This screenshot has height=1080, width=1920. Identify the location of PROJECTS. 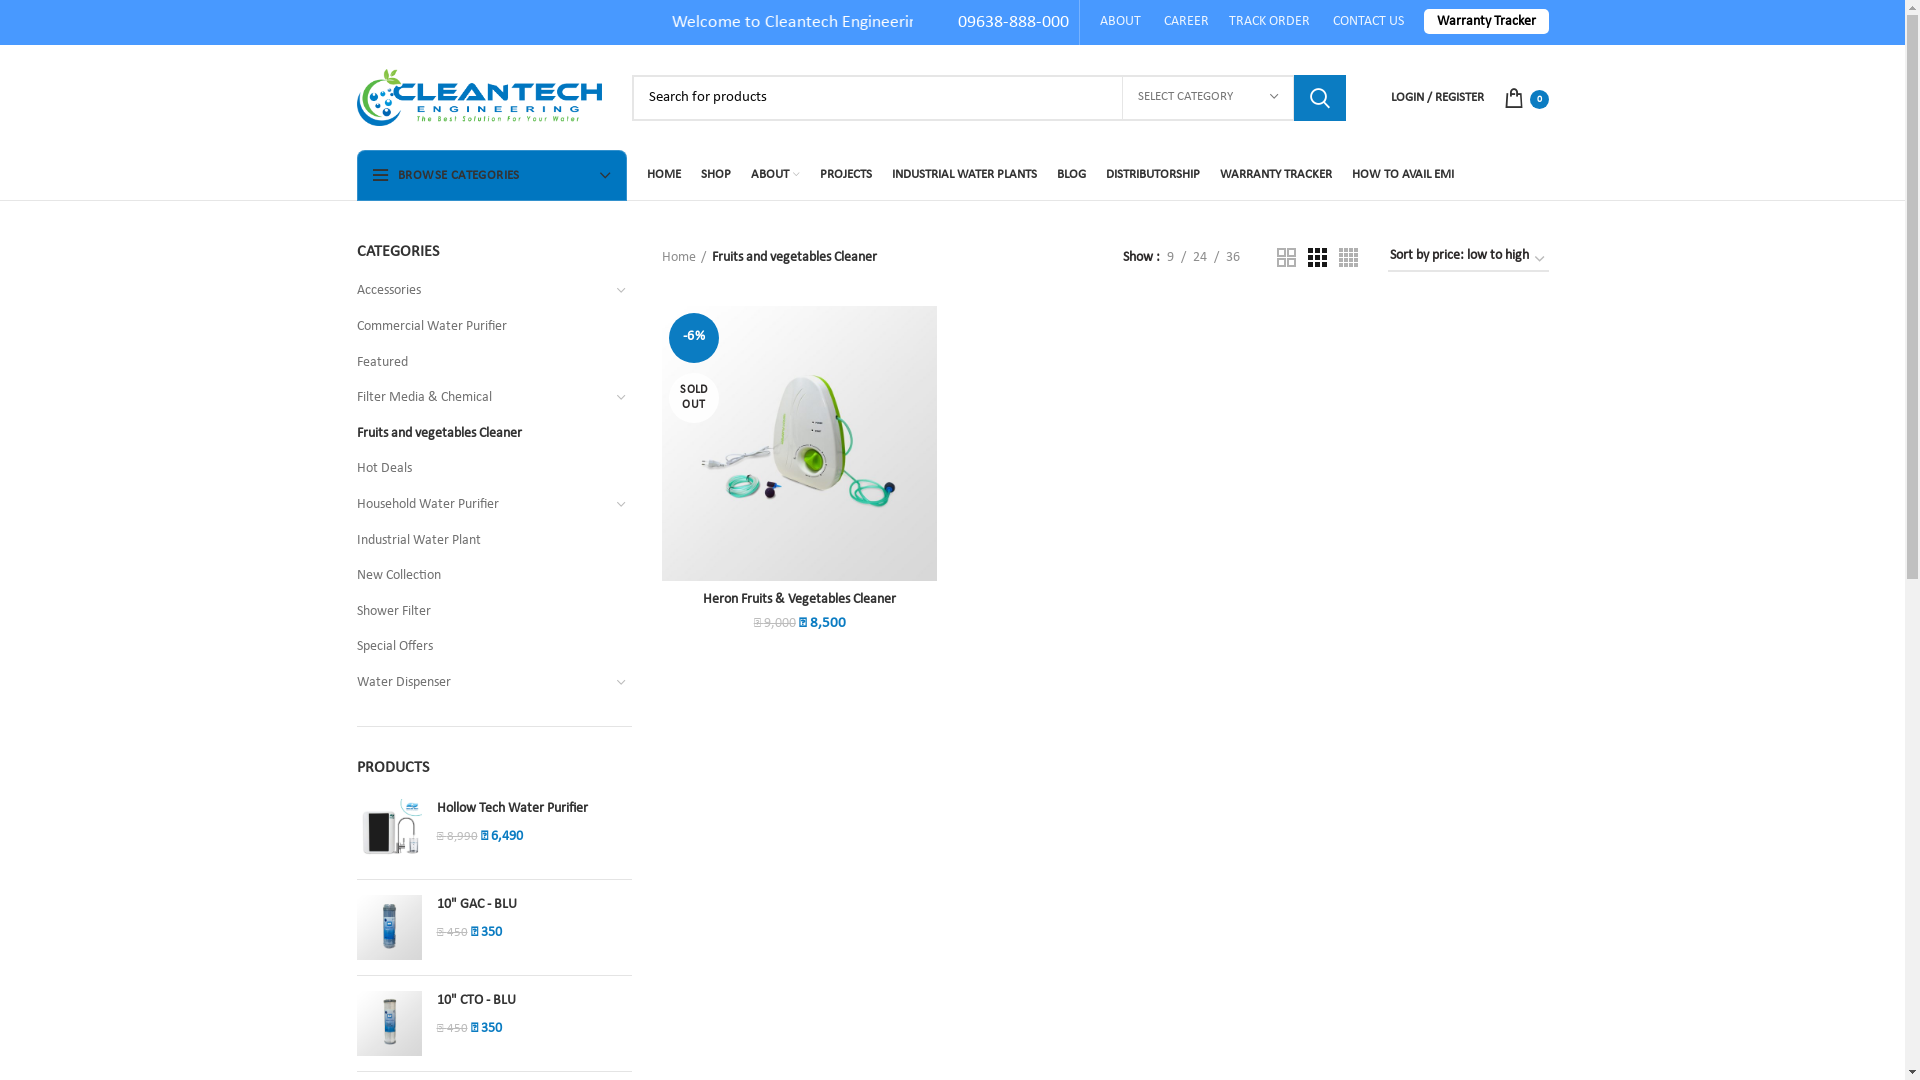
(846, 175).